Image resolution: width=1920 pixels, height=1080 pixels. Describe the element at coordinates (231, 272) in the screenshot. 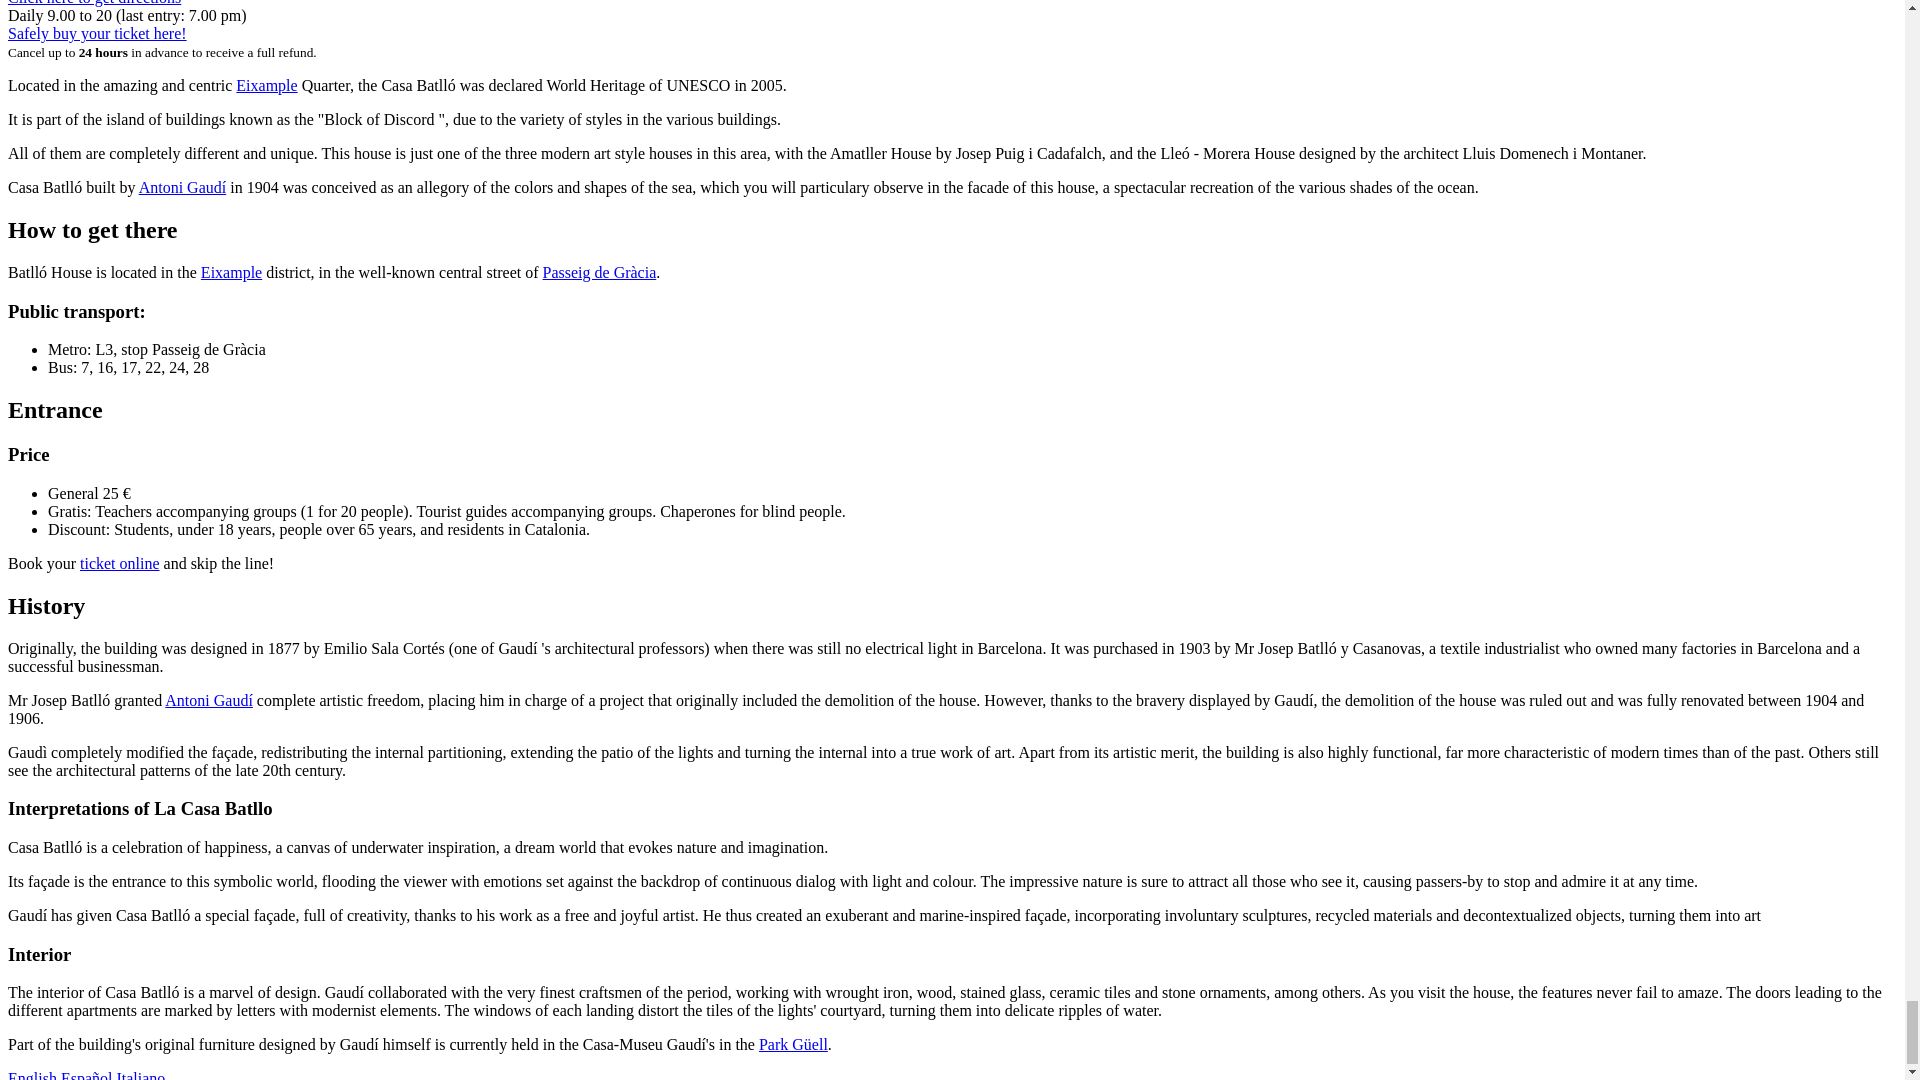

I see `Eixample, the modernism district` at that location.